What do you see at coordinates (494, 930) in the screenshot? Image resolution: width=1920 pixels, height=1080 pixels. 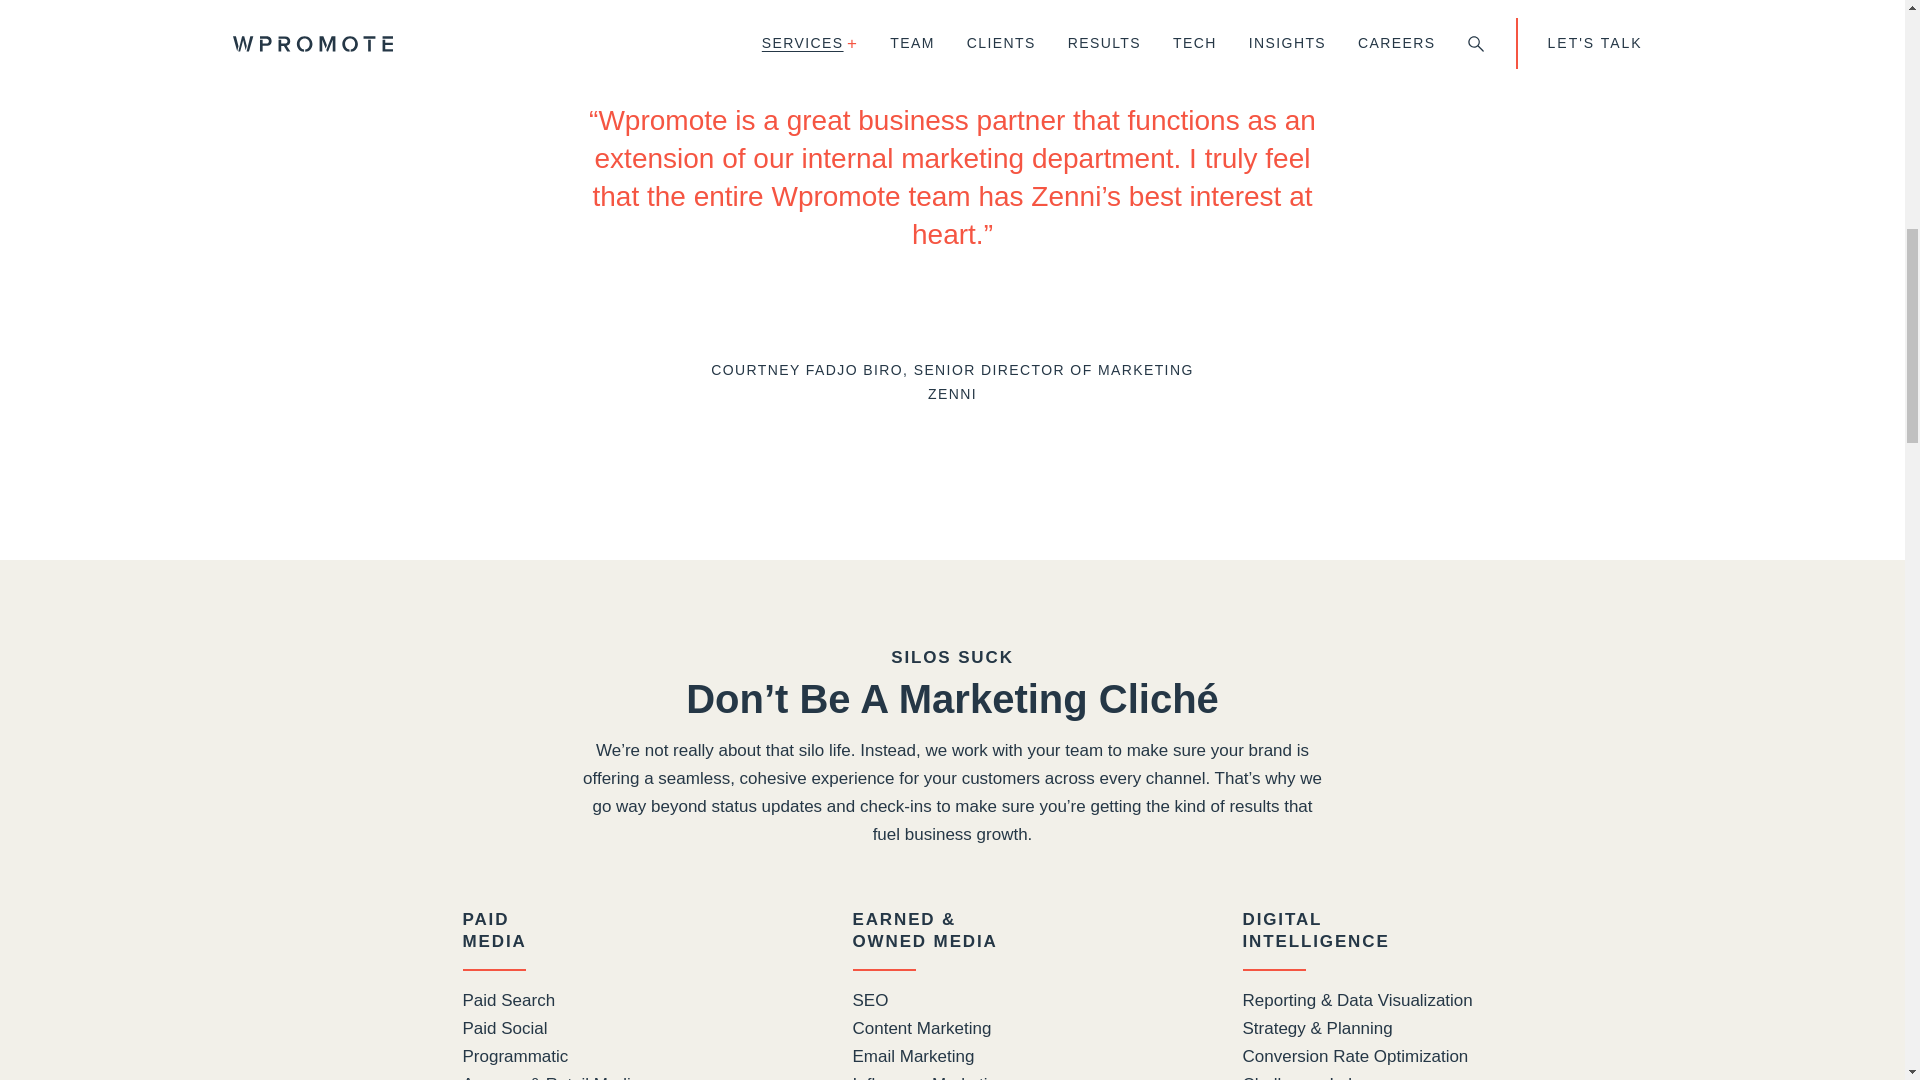 I see `Challenger Labs` at bounding box center [494, 930].